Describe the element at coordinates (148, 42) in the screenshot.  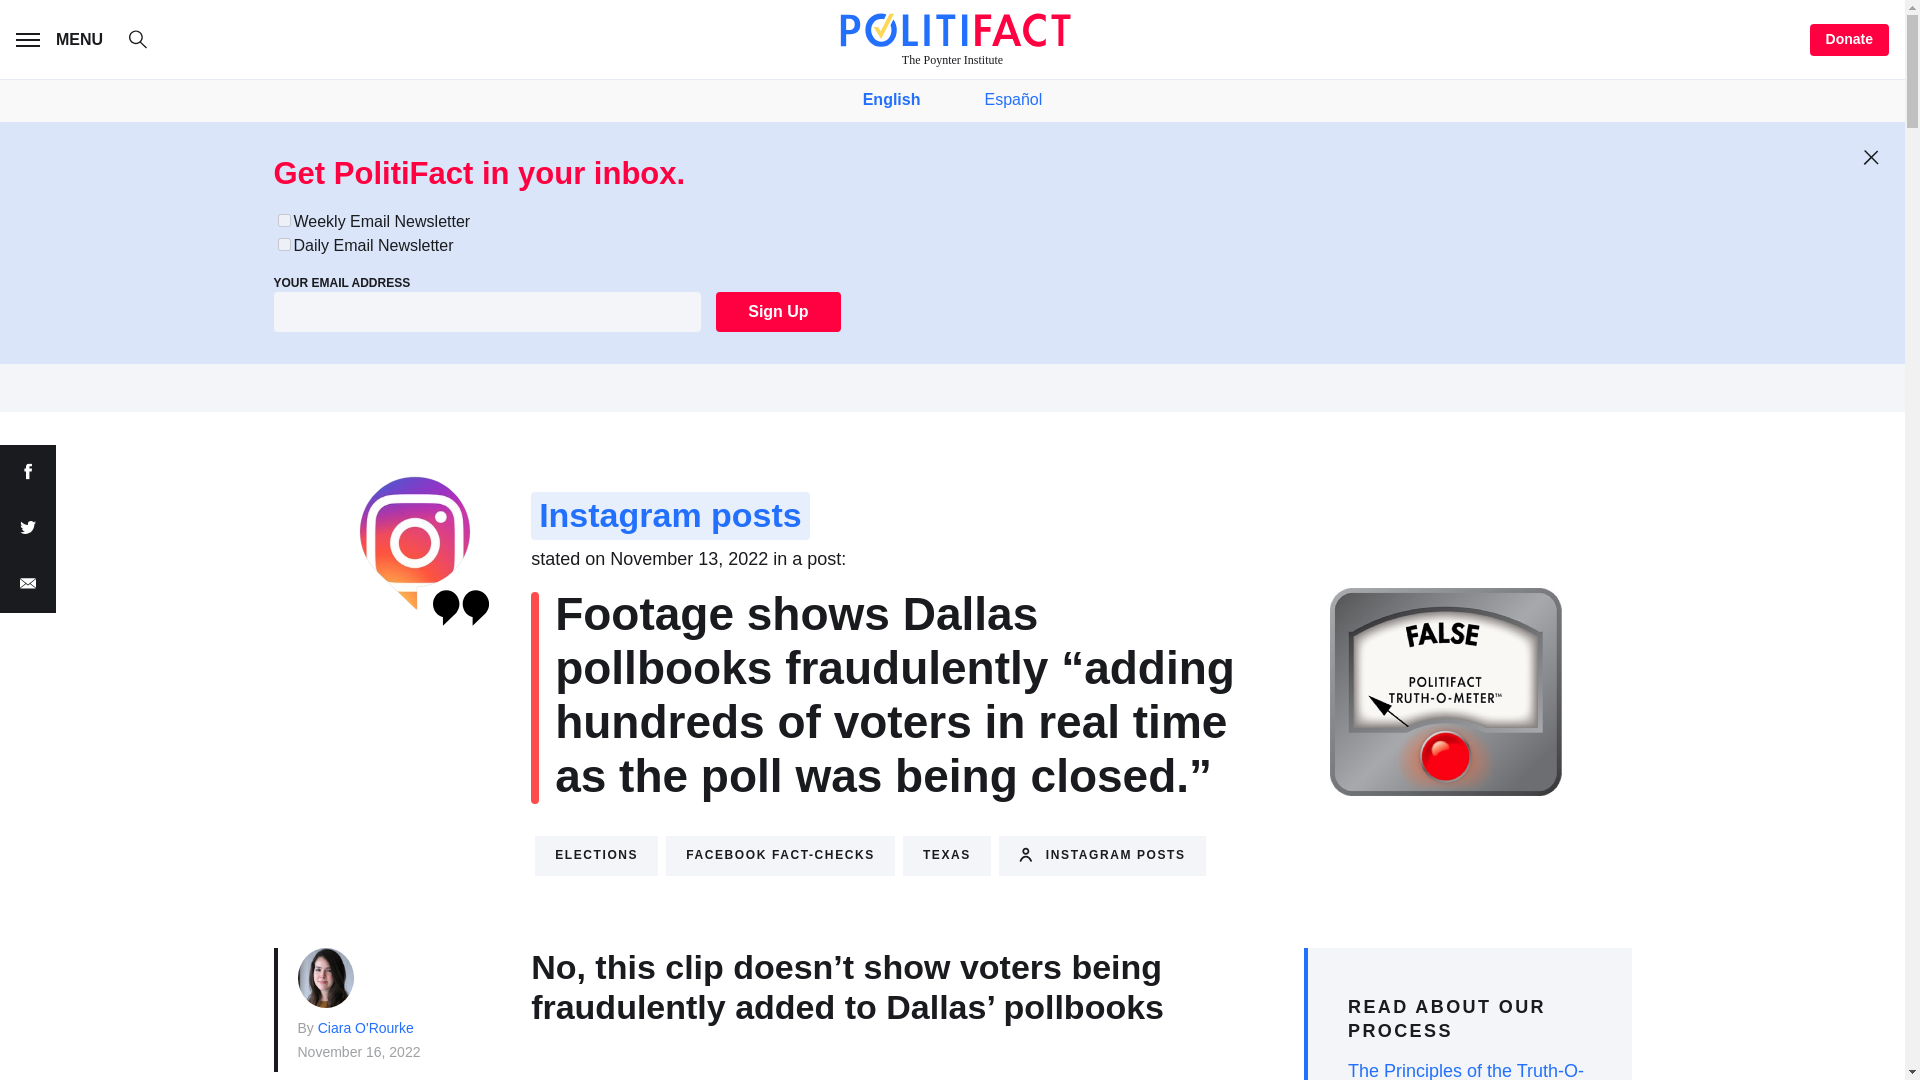
I see `Search` at that location.